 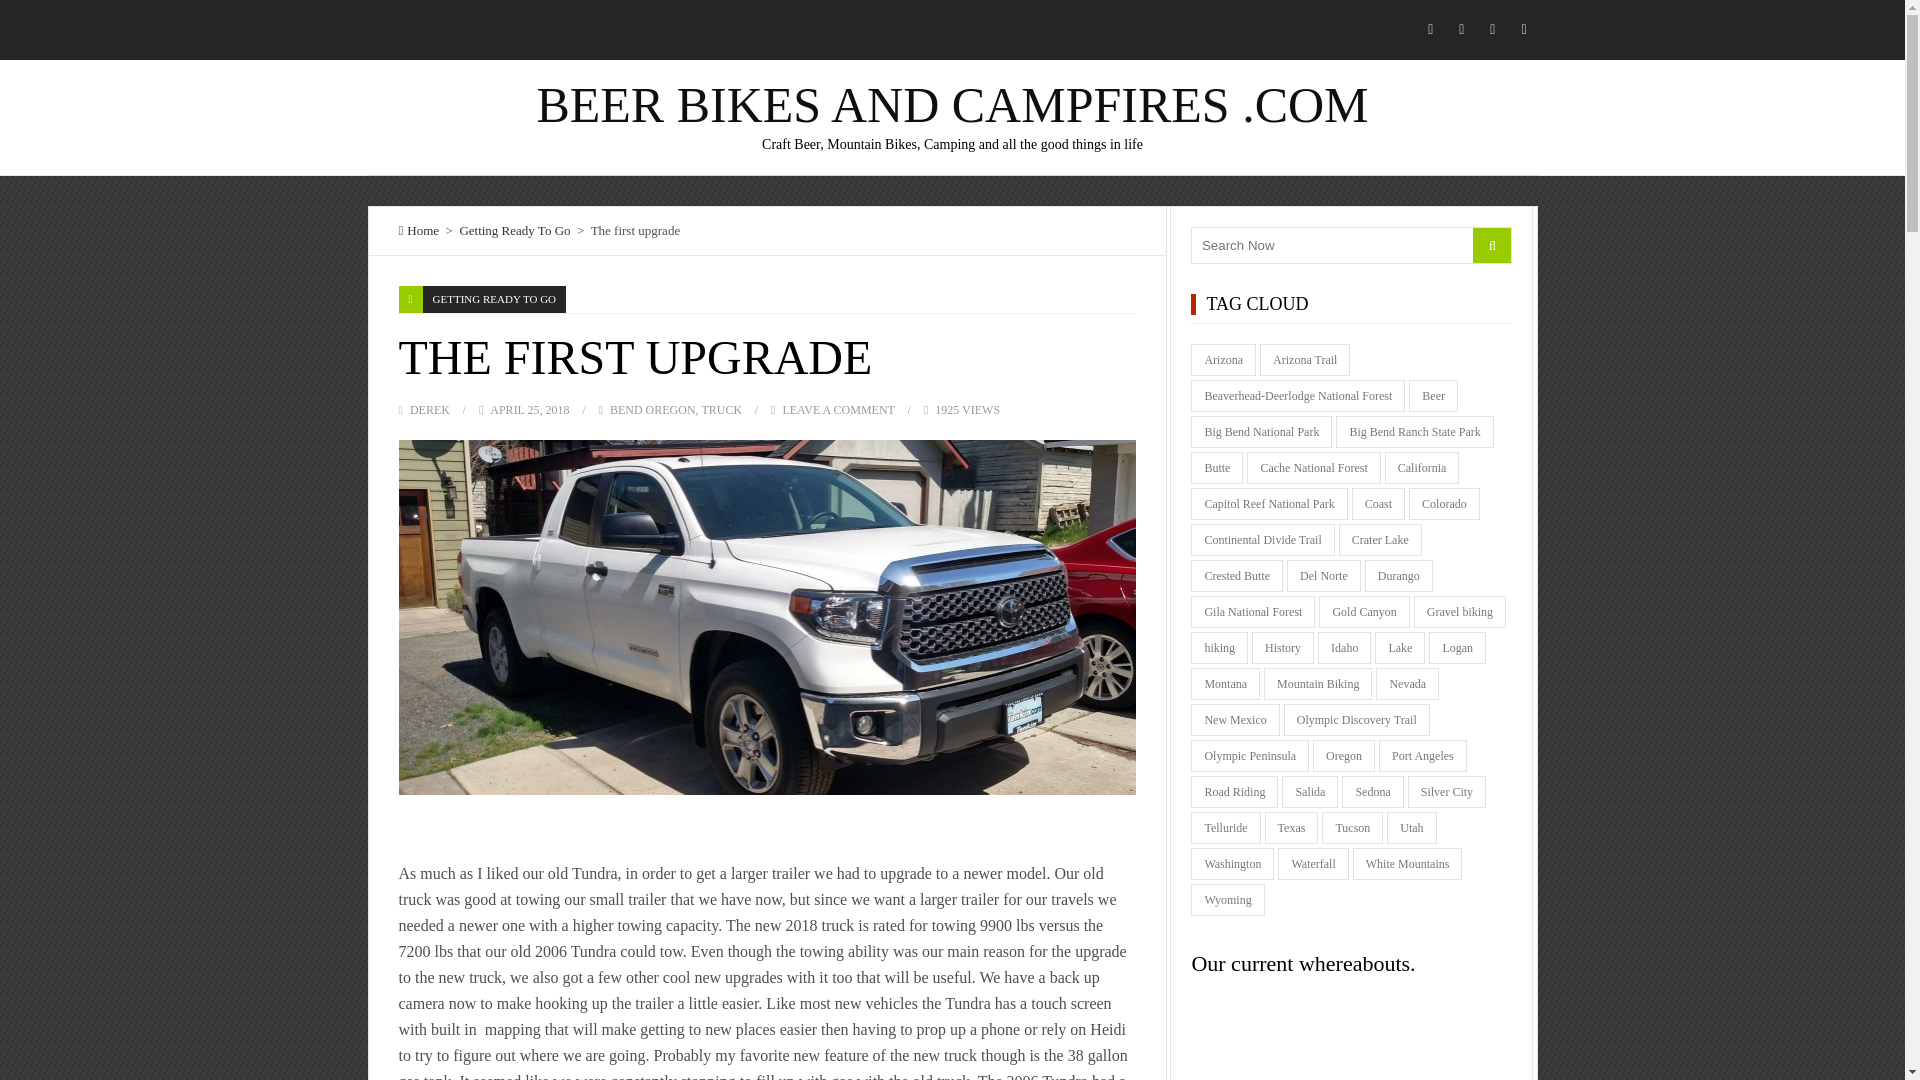 What do you see at coordinates (1261, 432) in the screenshot?
I see `Big Bend National Park` at bounding box center [1261, 432].